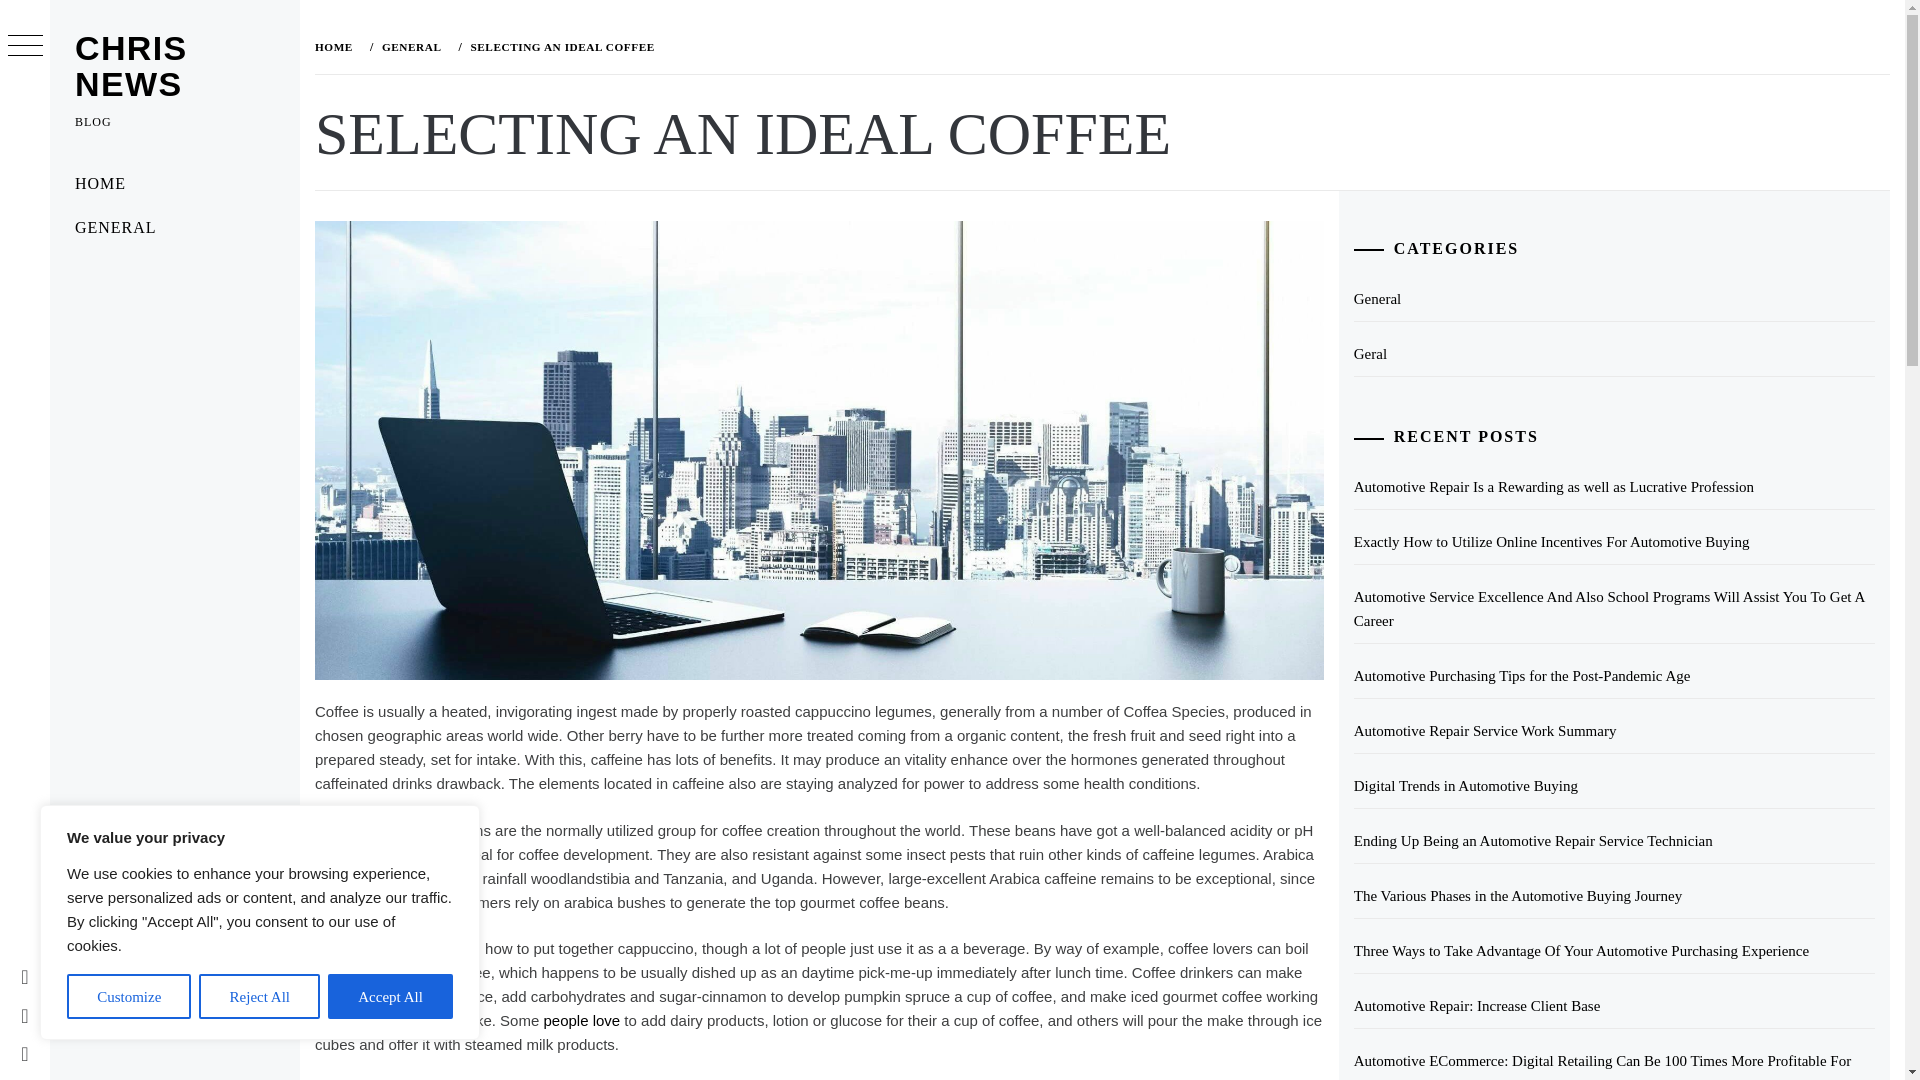 Image resolution: width=1920 pixels, height=1080 pixels. I want to click on GENERAL, so click(410, 46).